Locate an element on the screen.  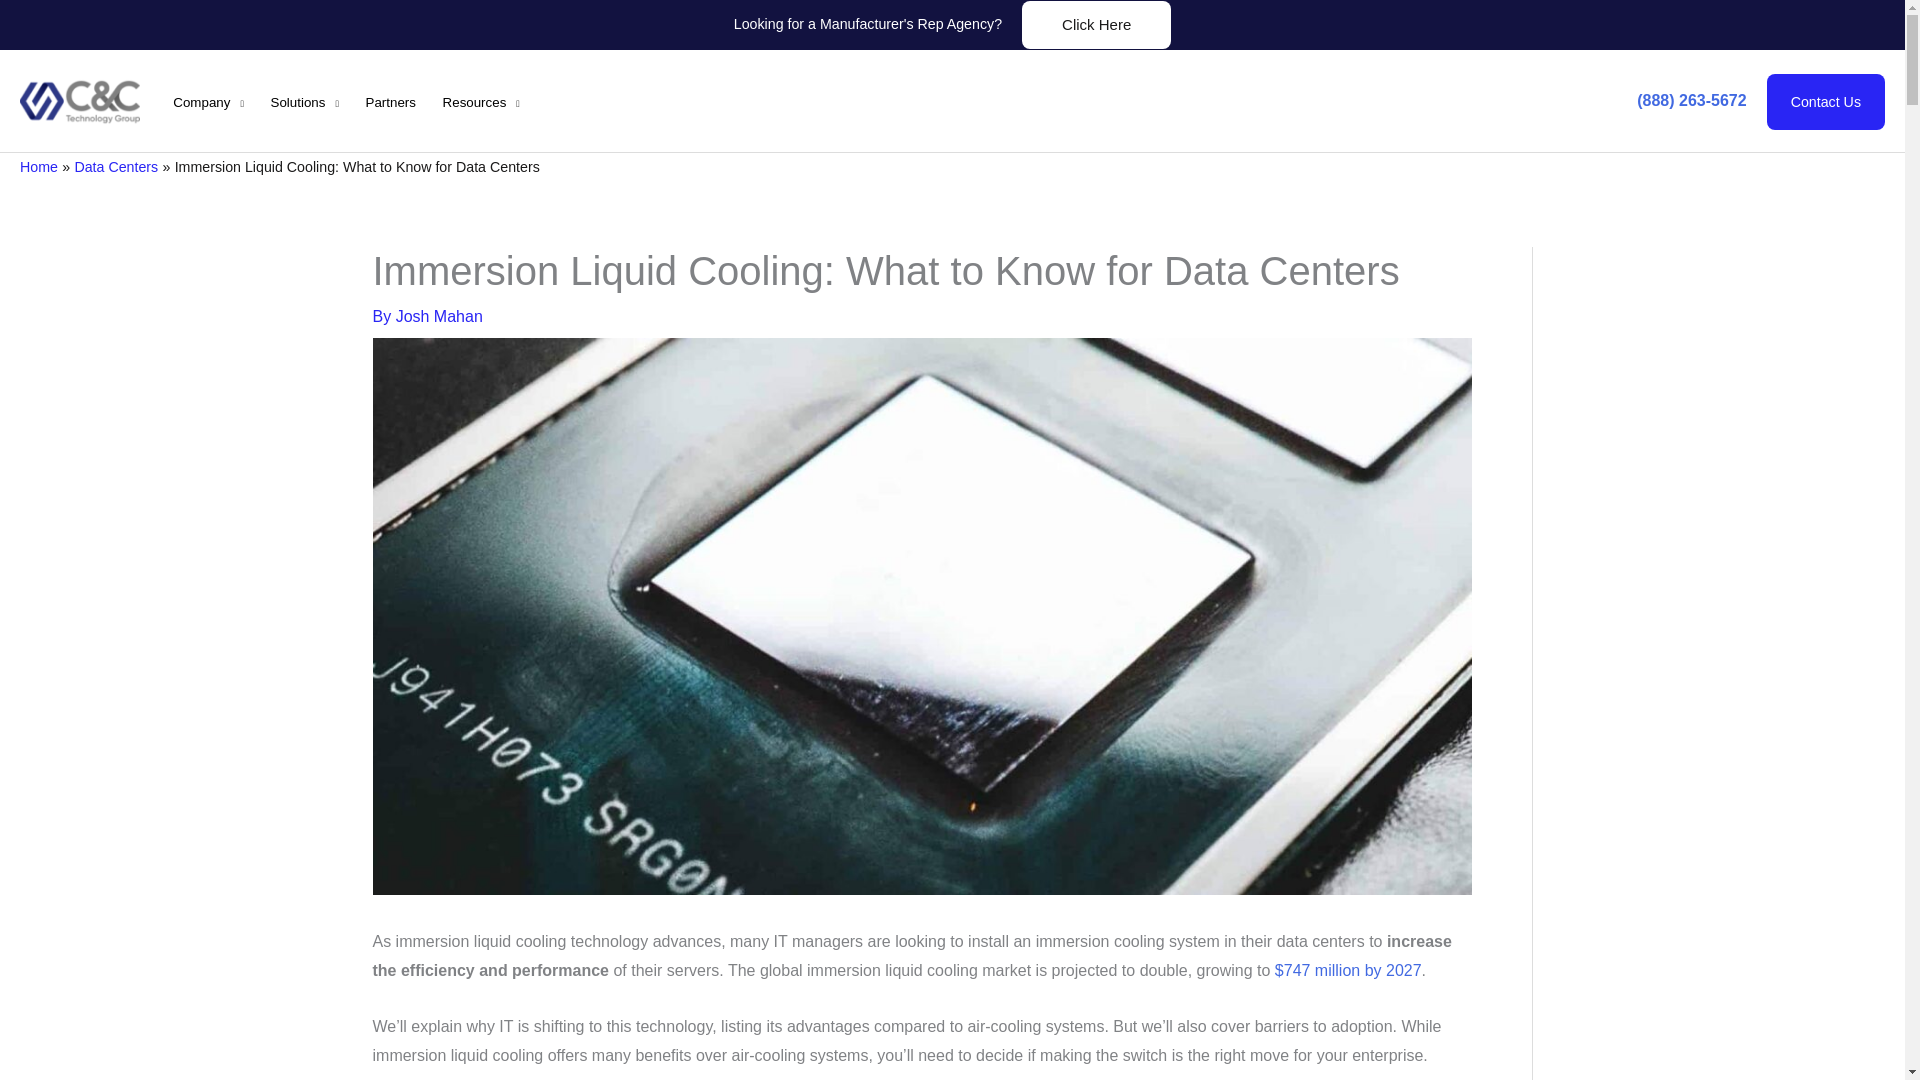
View all posts by Josh Mahan is located at coordinates (439, 316).